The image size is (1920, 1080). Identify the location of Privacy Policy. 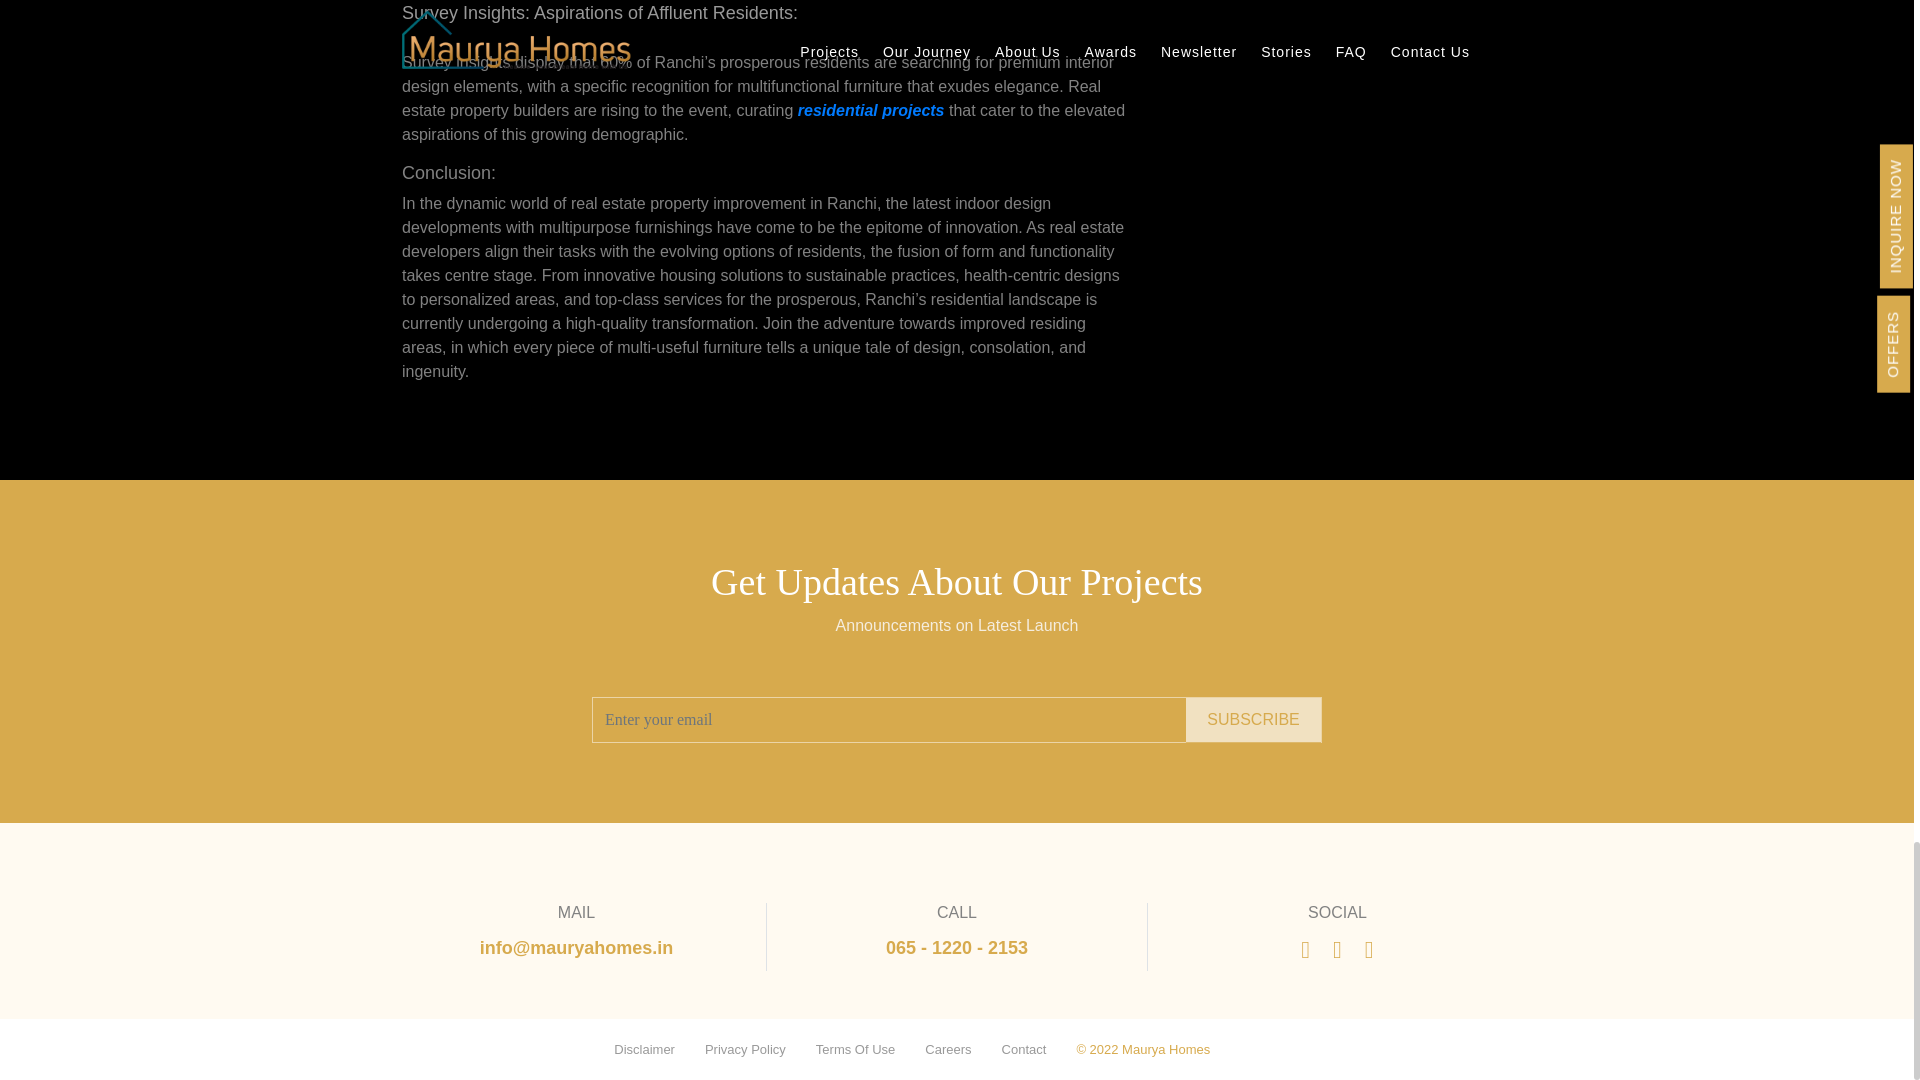
(744, 1050).